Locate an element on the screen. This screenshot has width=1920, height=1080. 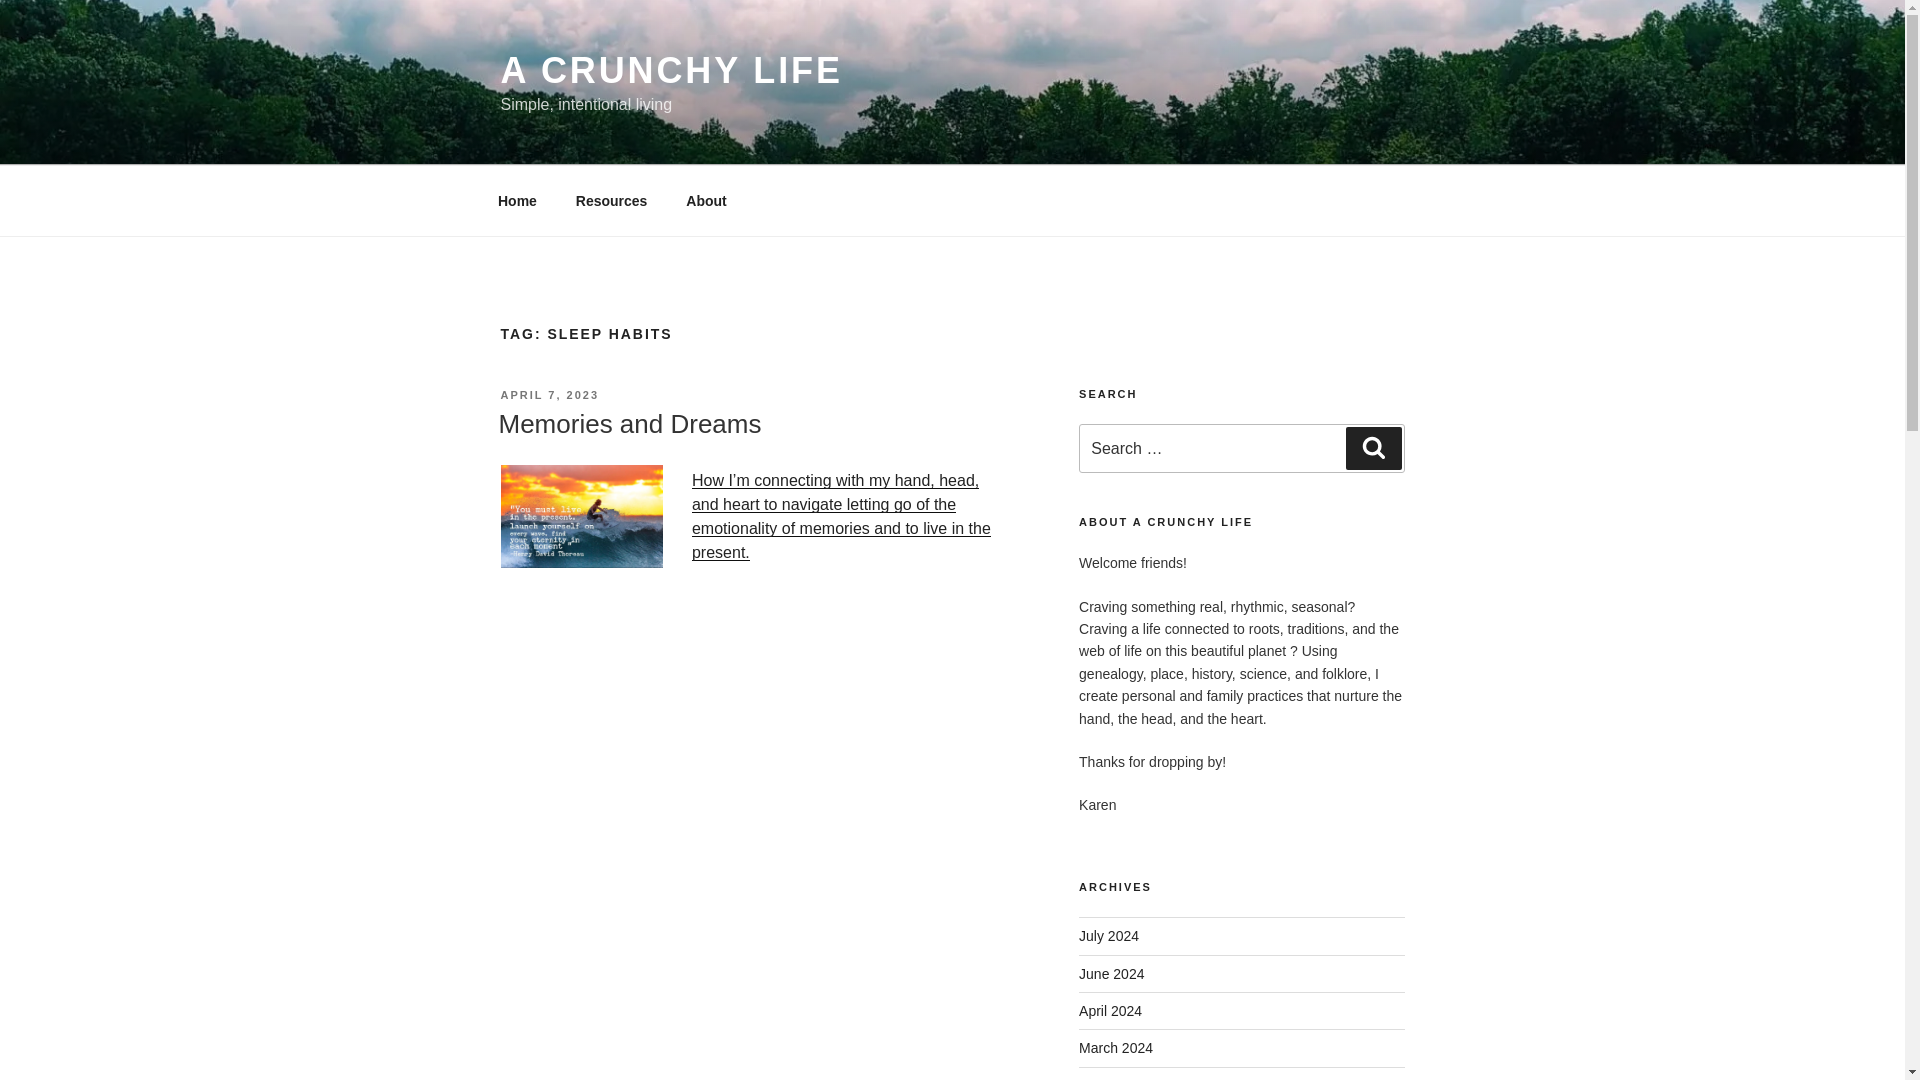
June 2024 is located at coordinates (1112, 973).